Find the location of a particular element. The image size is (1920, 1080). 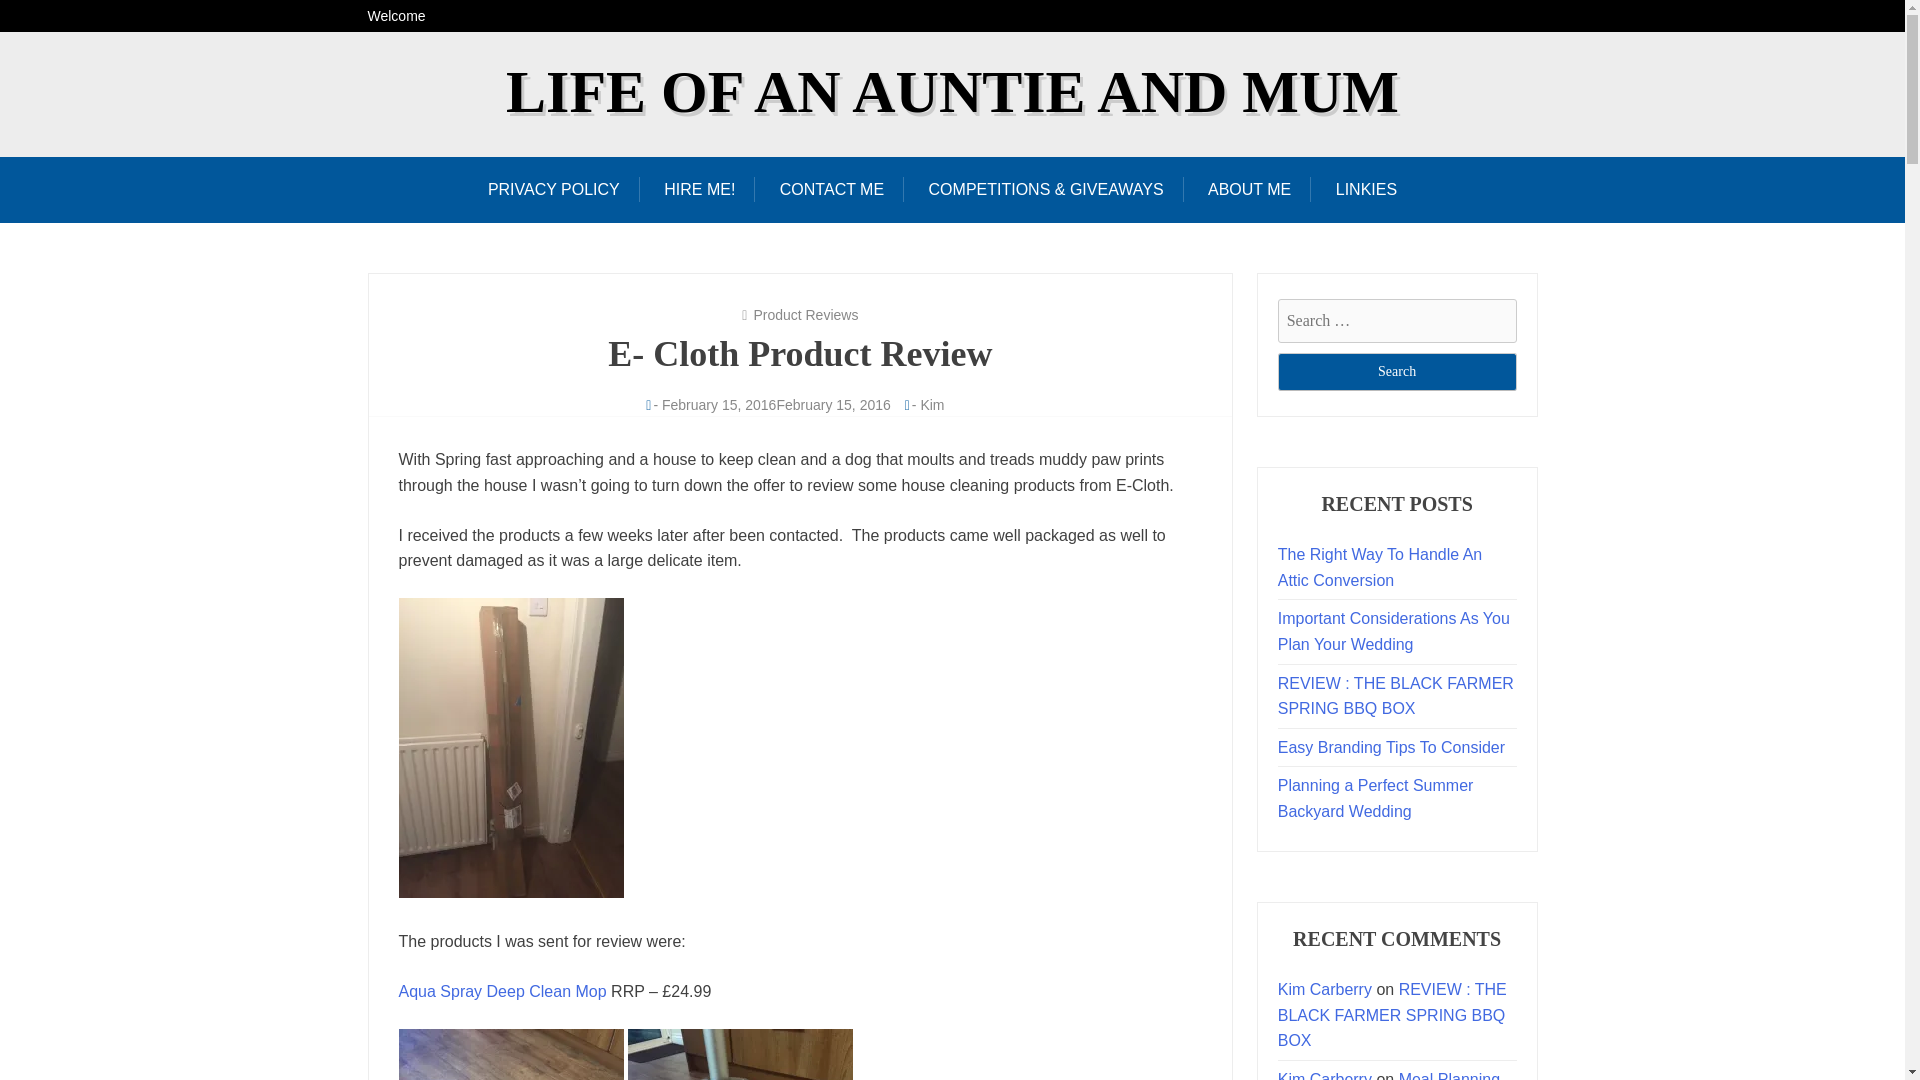

HIRE ME! is located at coordinates (698, 189).